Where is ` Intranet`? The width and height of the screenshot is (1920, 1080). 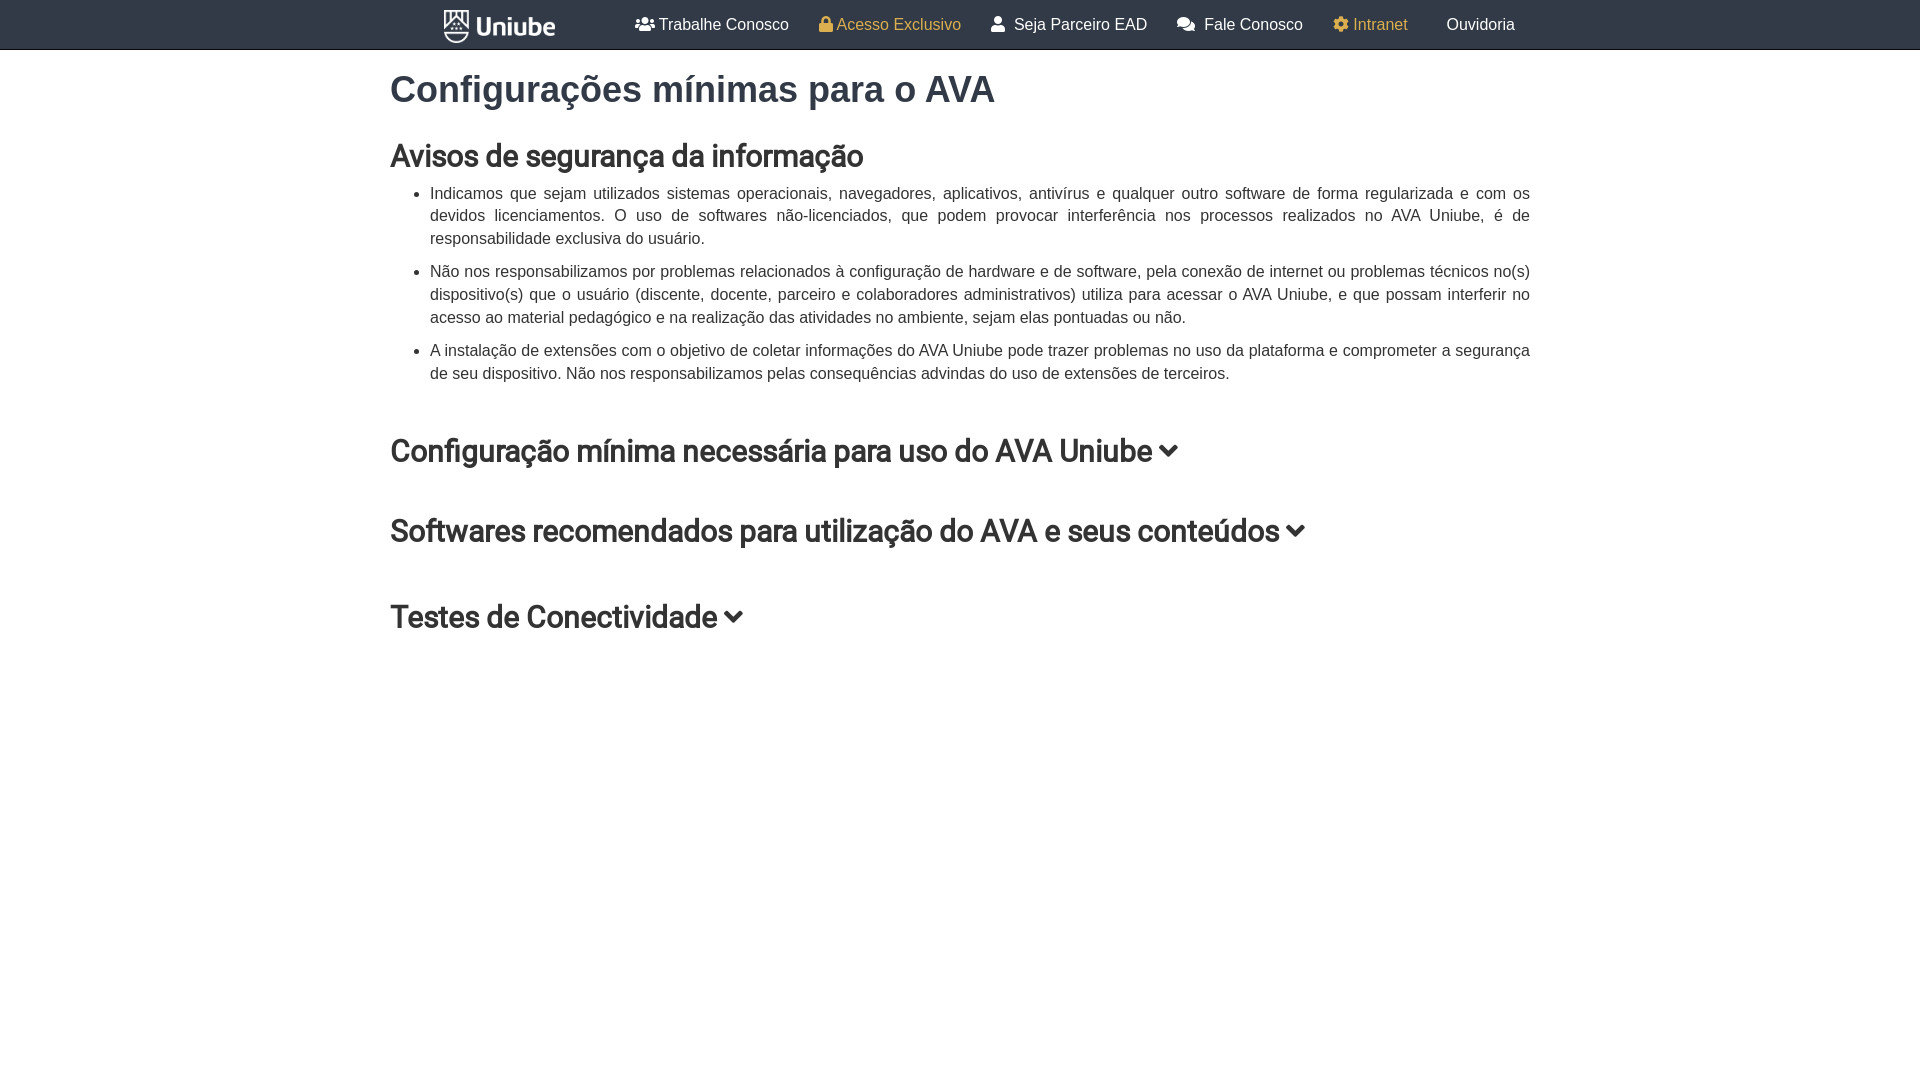  Intranet is located at coordinates (1370, 25).